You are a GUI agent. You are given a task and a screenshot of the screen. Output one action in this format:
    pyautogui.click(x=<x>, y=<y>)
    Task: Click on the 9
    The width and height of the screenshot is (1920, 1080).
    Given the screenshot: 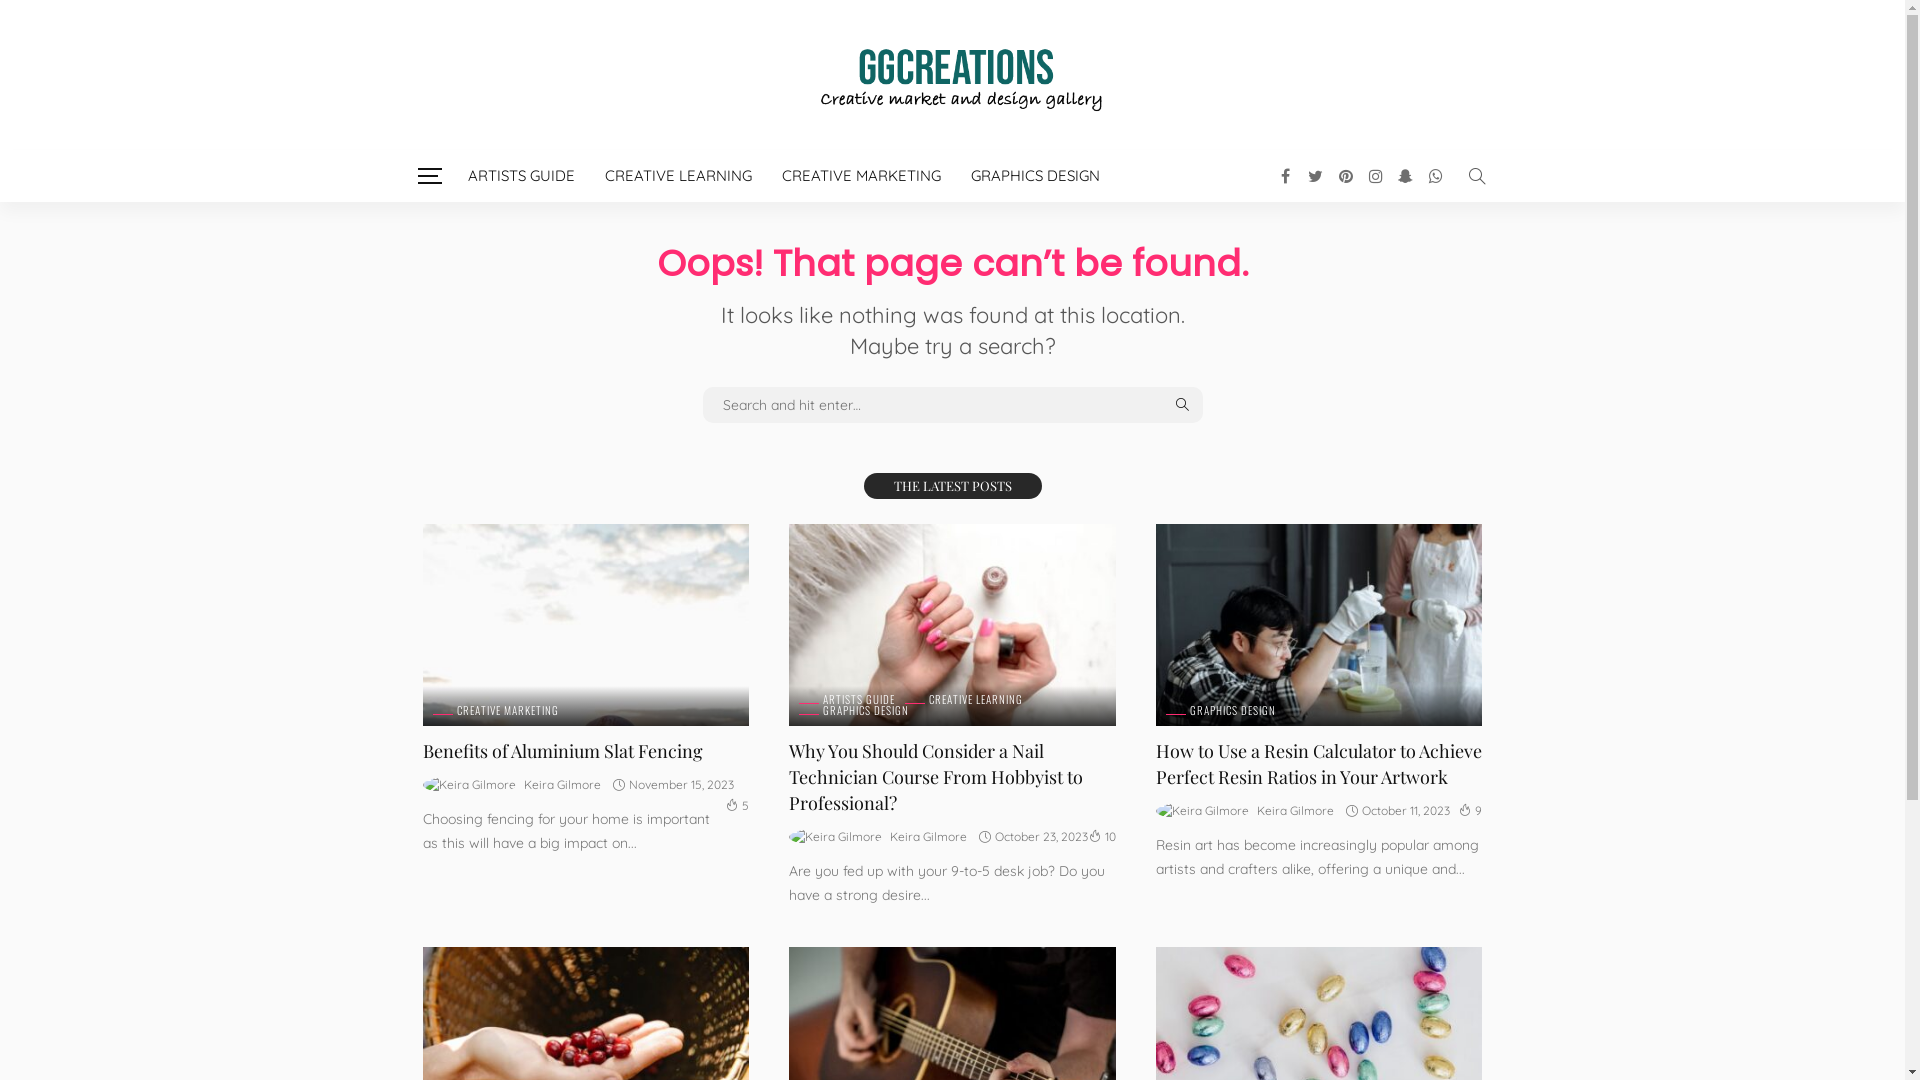 What is the action you would take?
    pyautogui.click(x=1470, y=810)
    